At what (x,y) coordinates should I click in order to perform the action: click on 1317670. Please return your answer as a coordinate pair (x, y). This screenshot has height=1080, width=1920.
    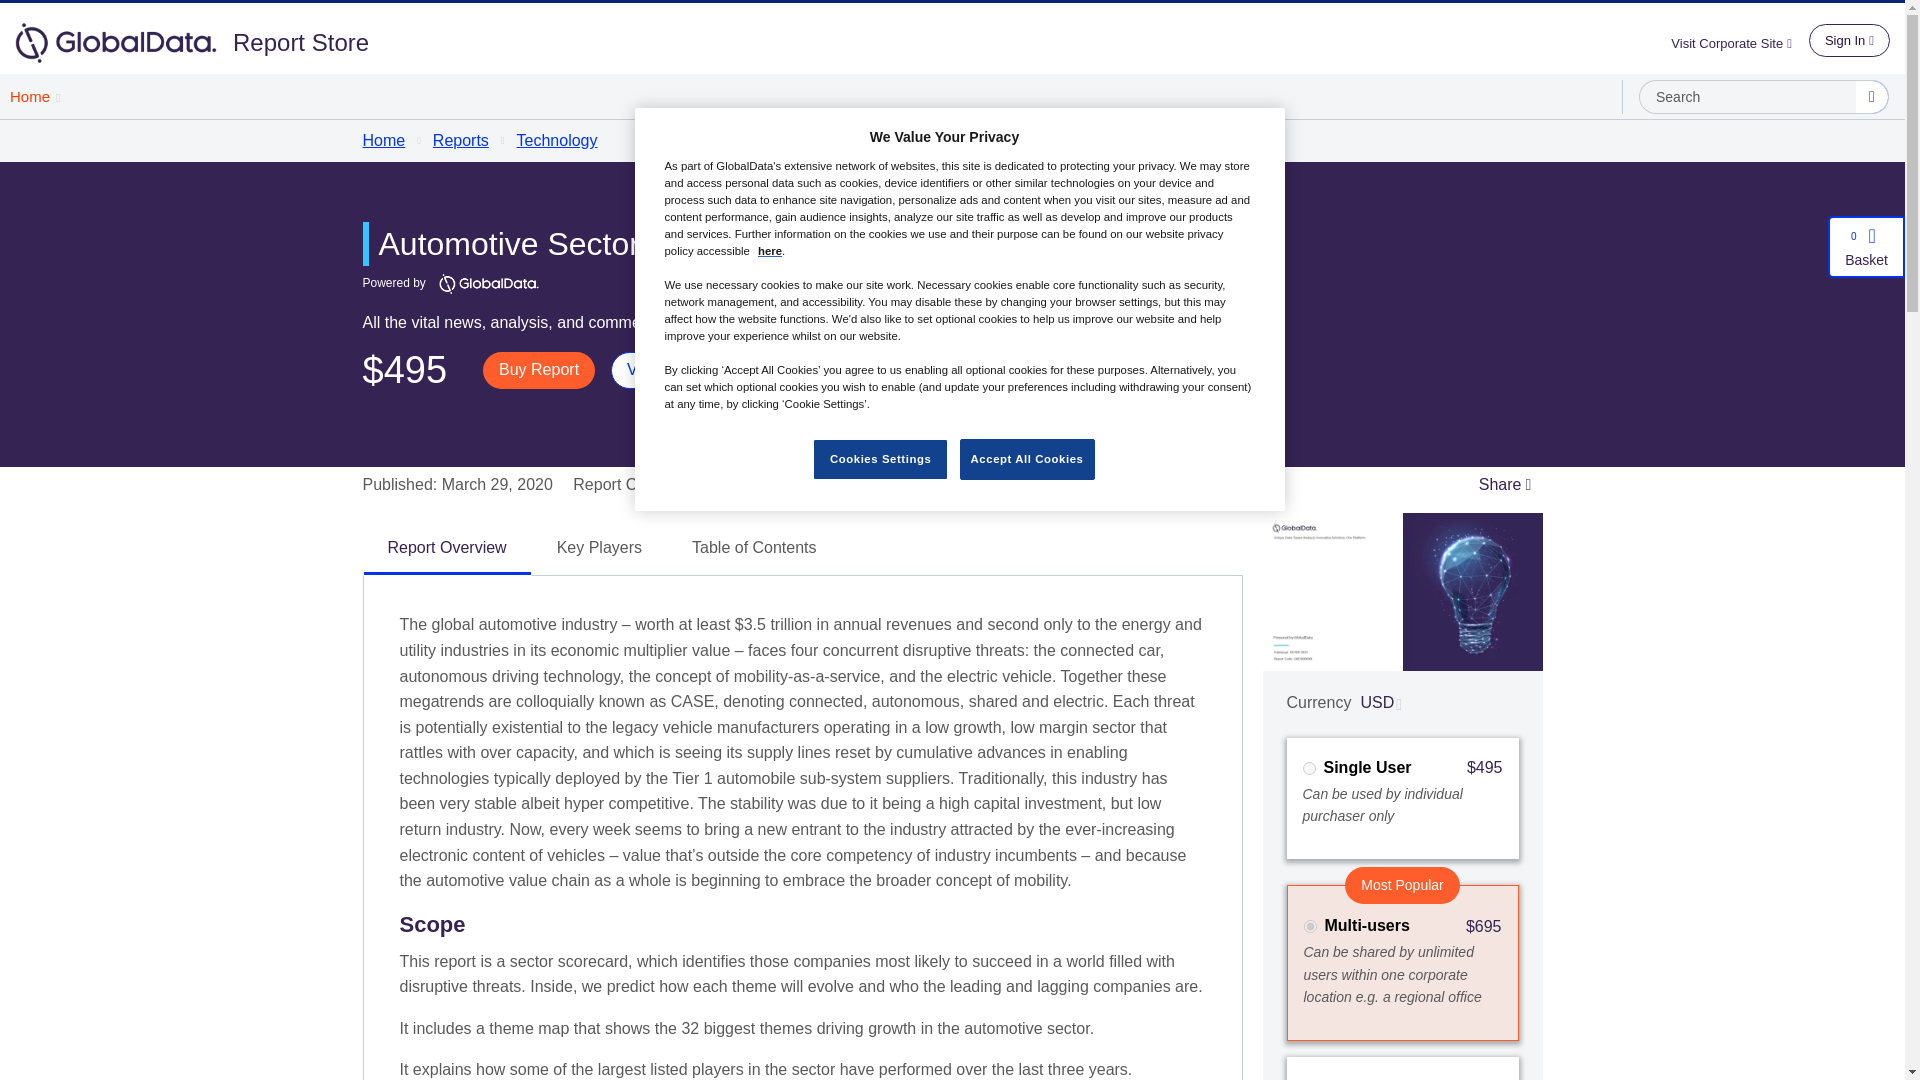
    Looking at the image, I should click on (1308, 768).